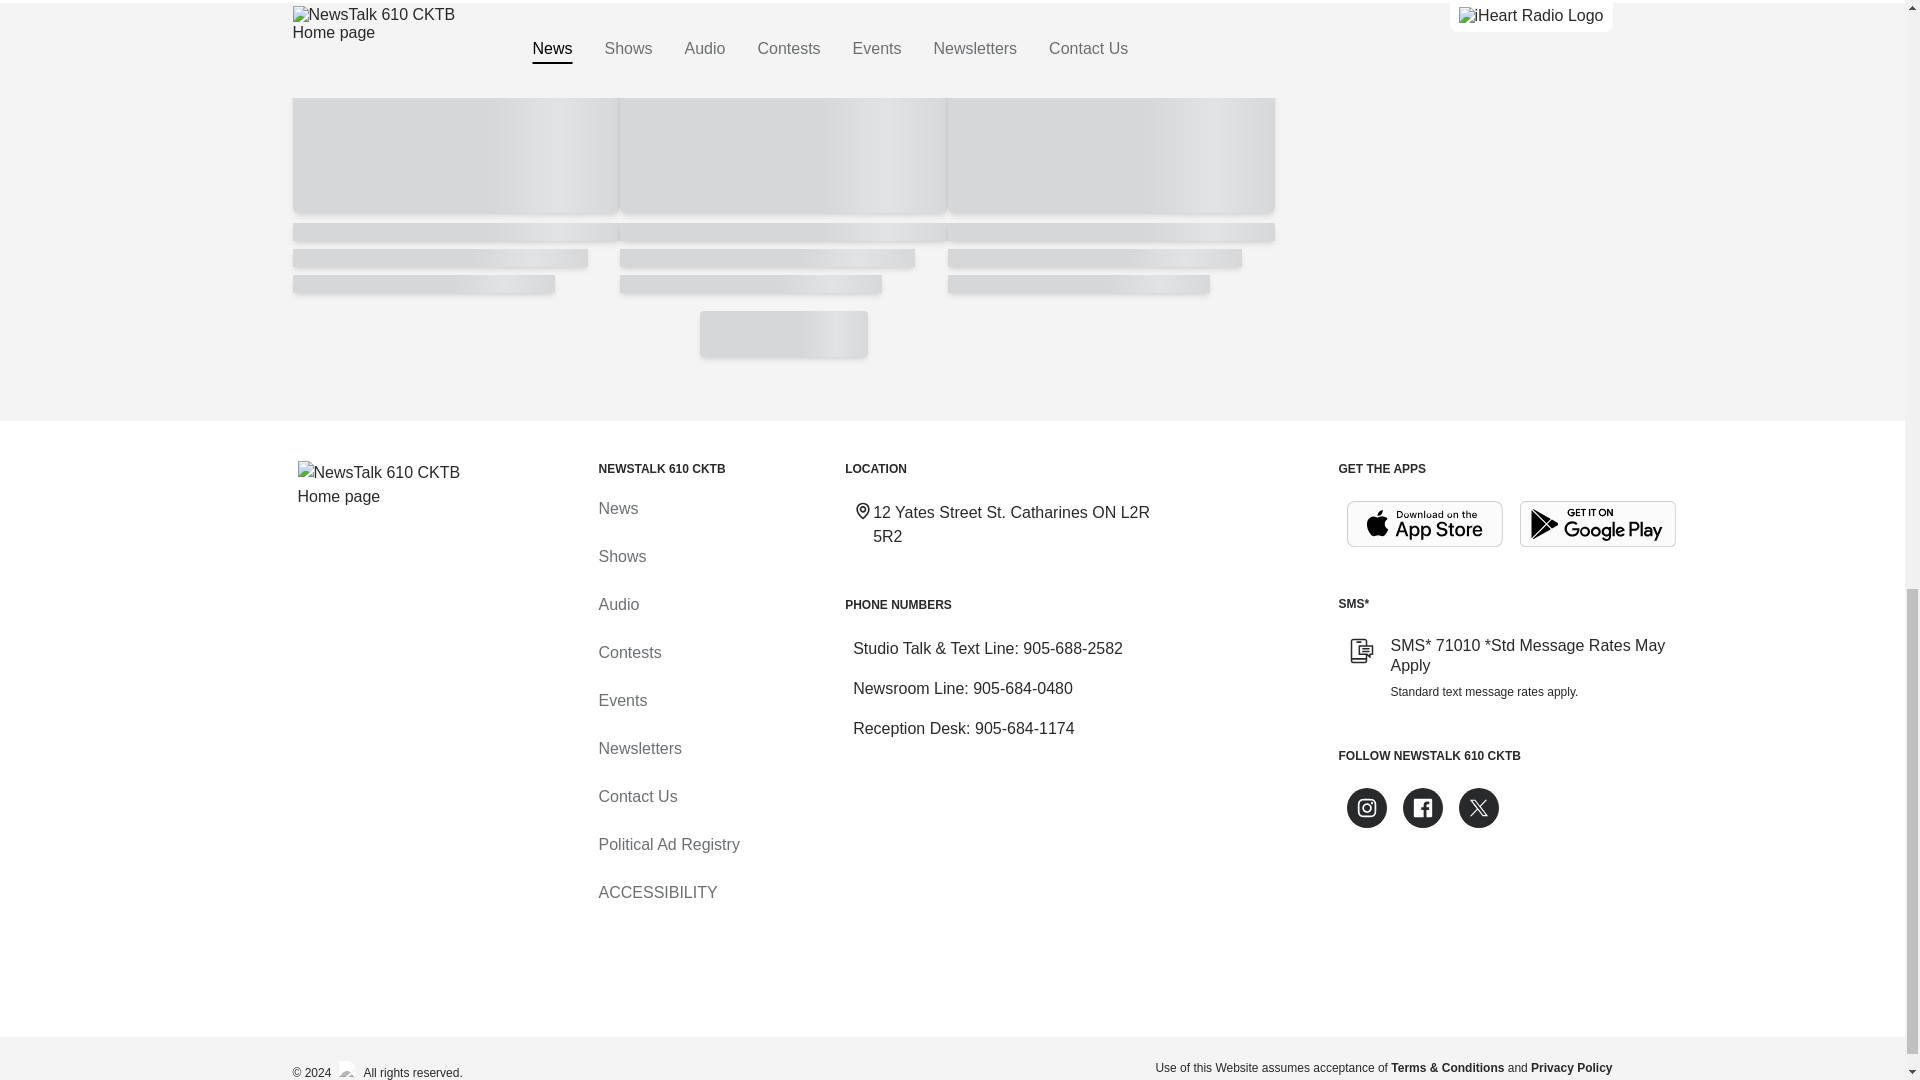  I want to click on Contact Us, so click(637, 796).